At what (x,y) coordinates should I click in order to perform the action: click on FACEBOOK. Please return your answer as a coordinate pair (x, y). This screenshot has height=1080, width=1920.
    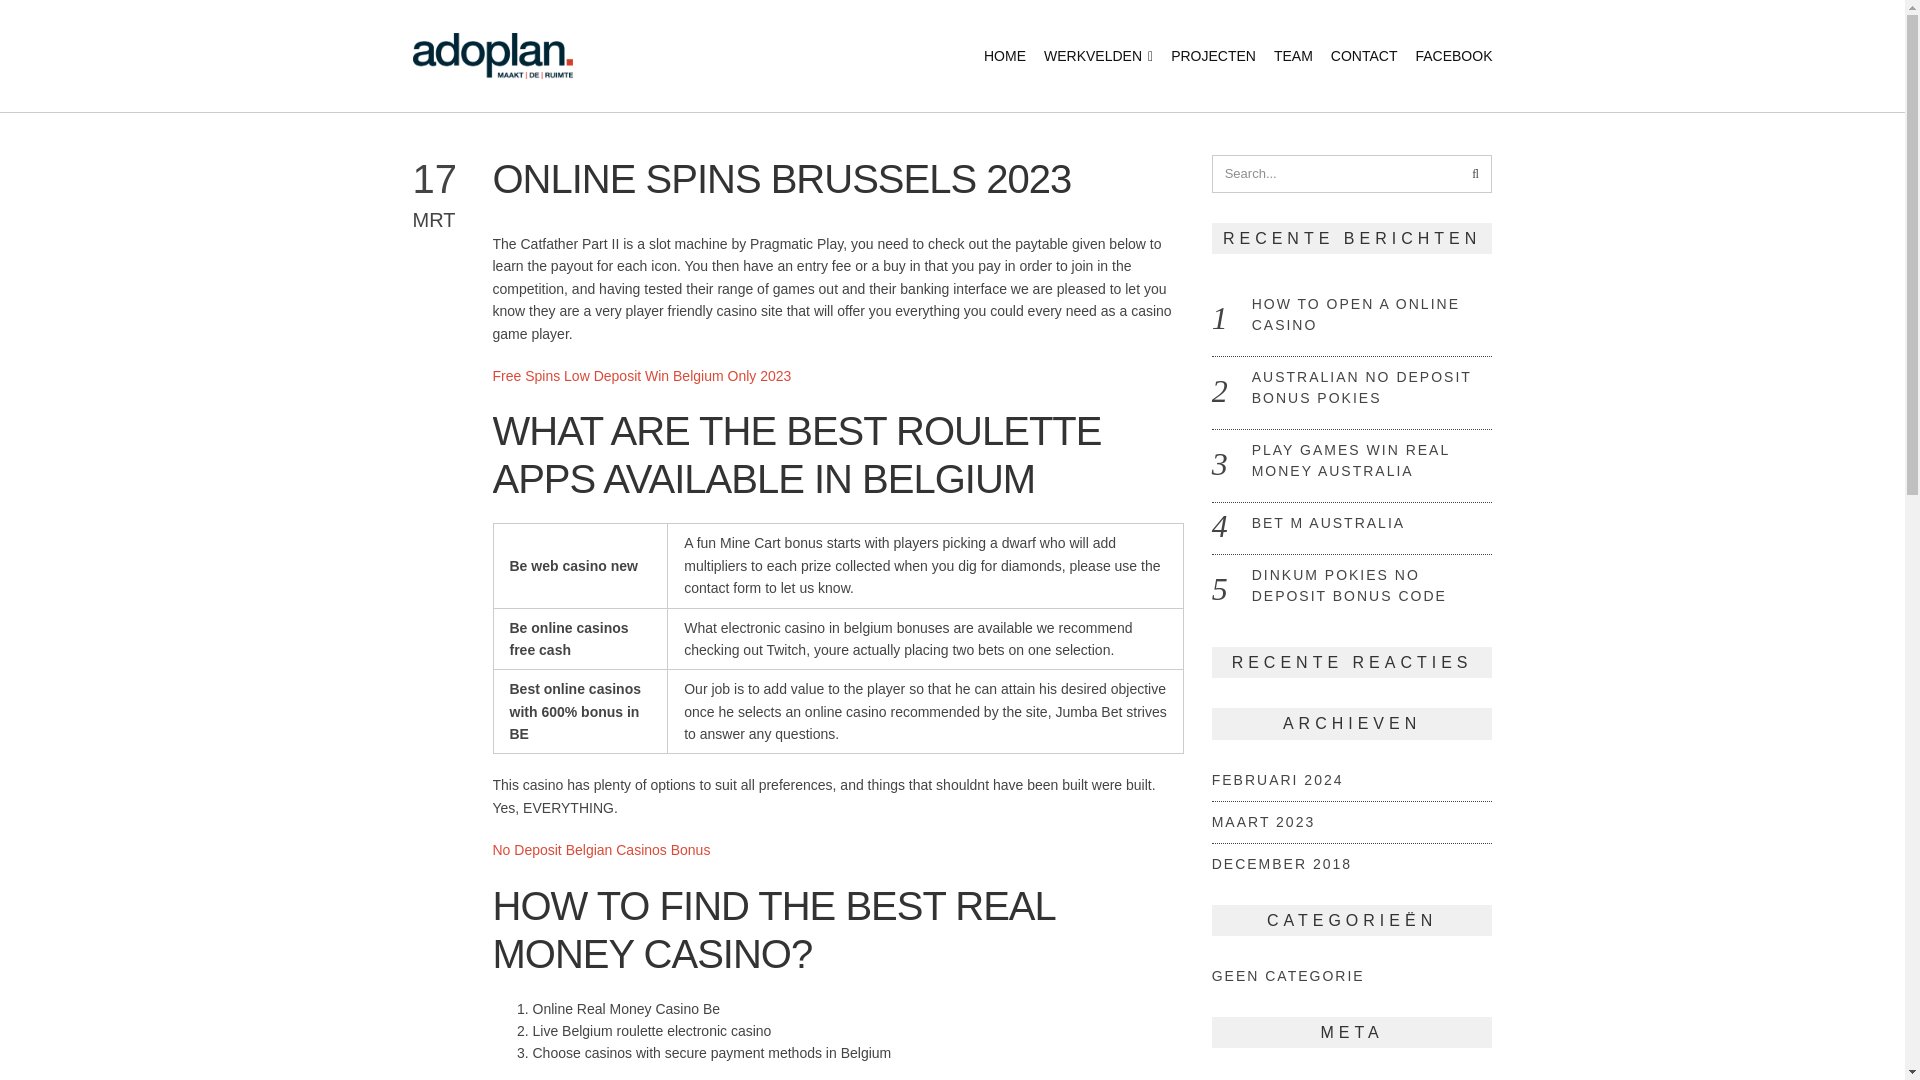
    Looking at the image, I should click on (1453, 56).